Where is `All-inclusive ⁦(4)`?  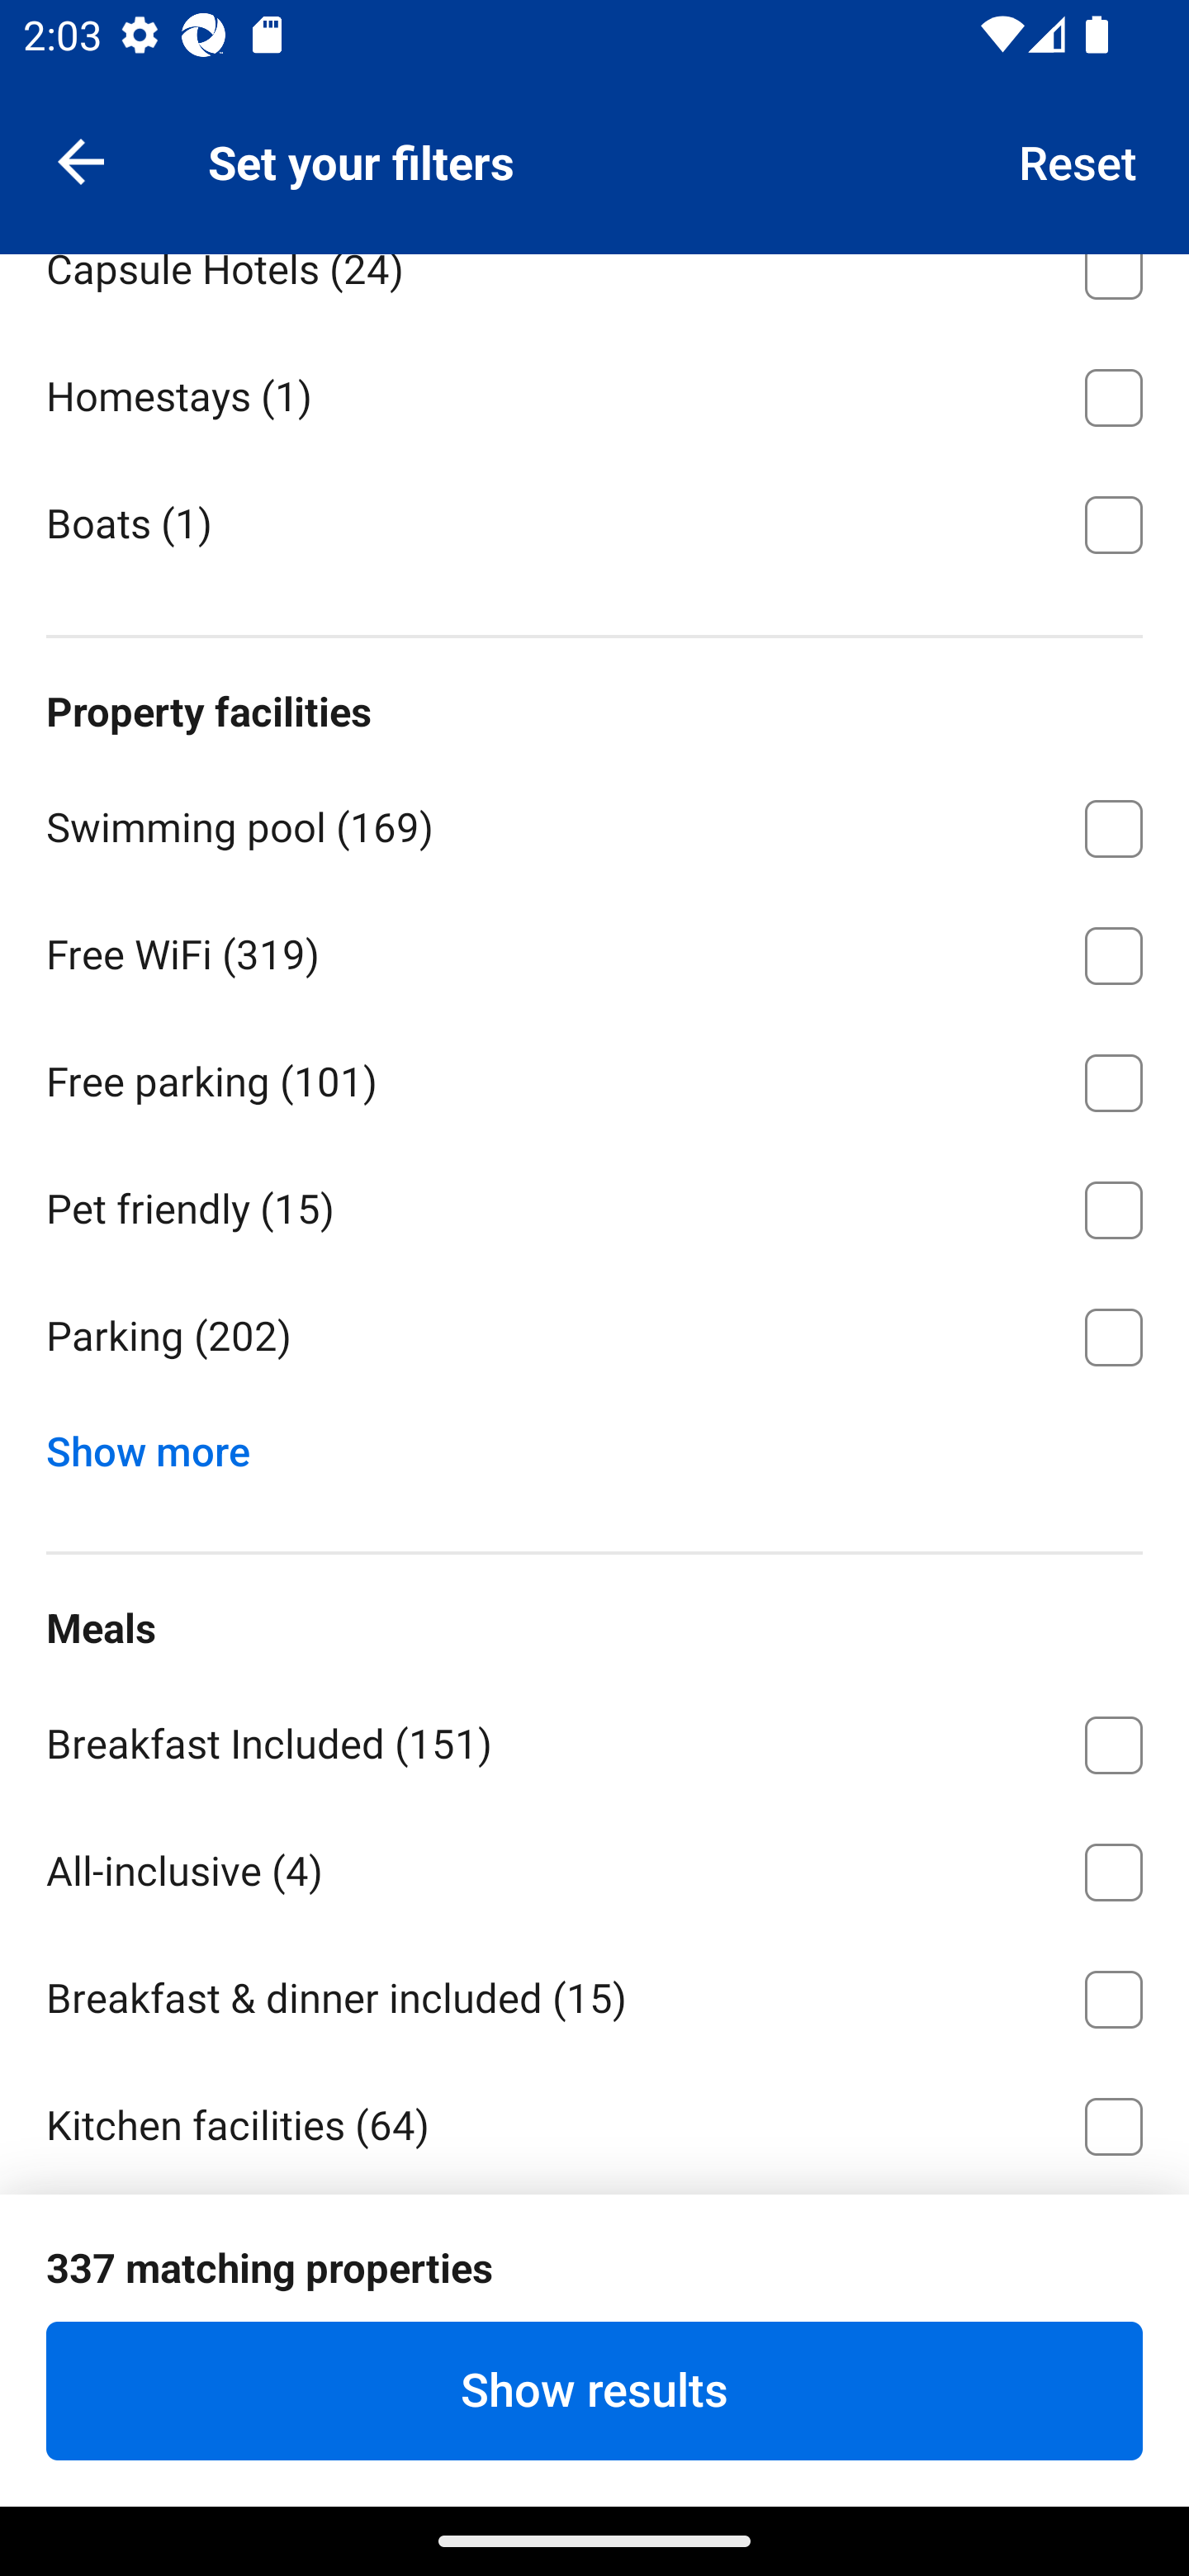
All-inclusive ⁦(4) is located at coordinates (594, 1866).